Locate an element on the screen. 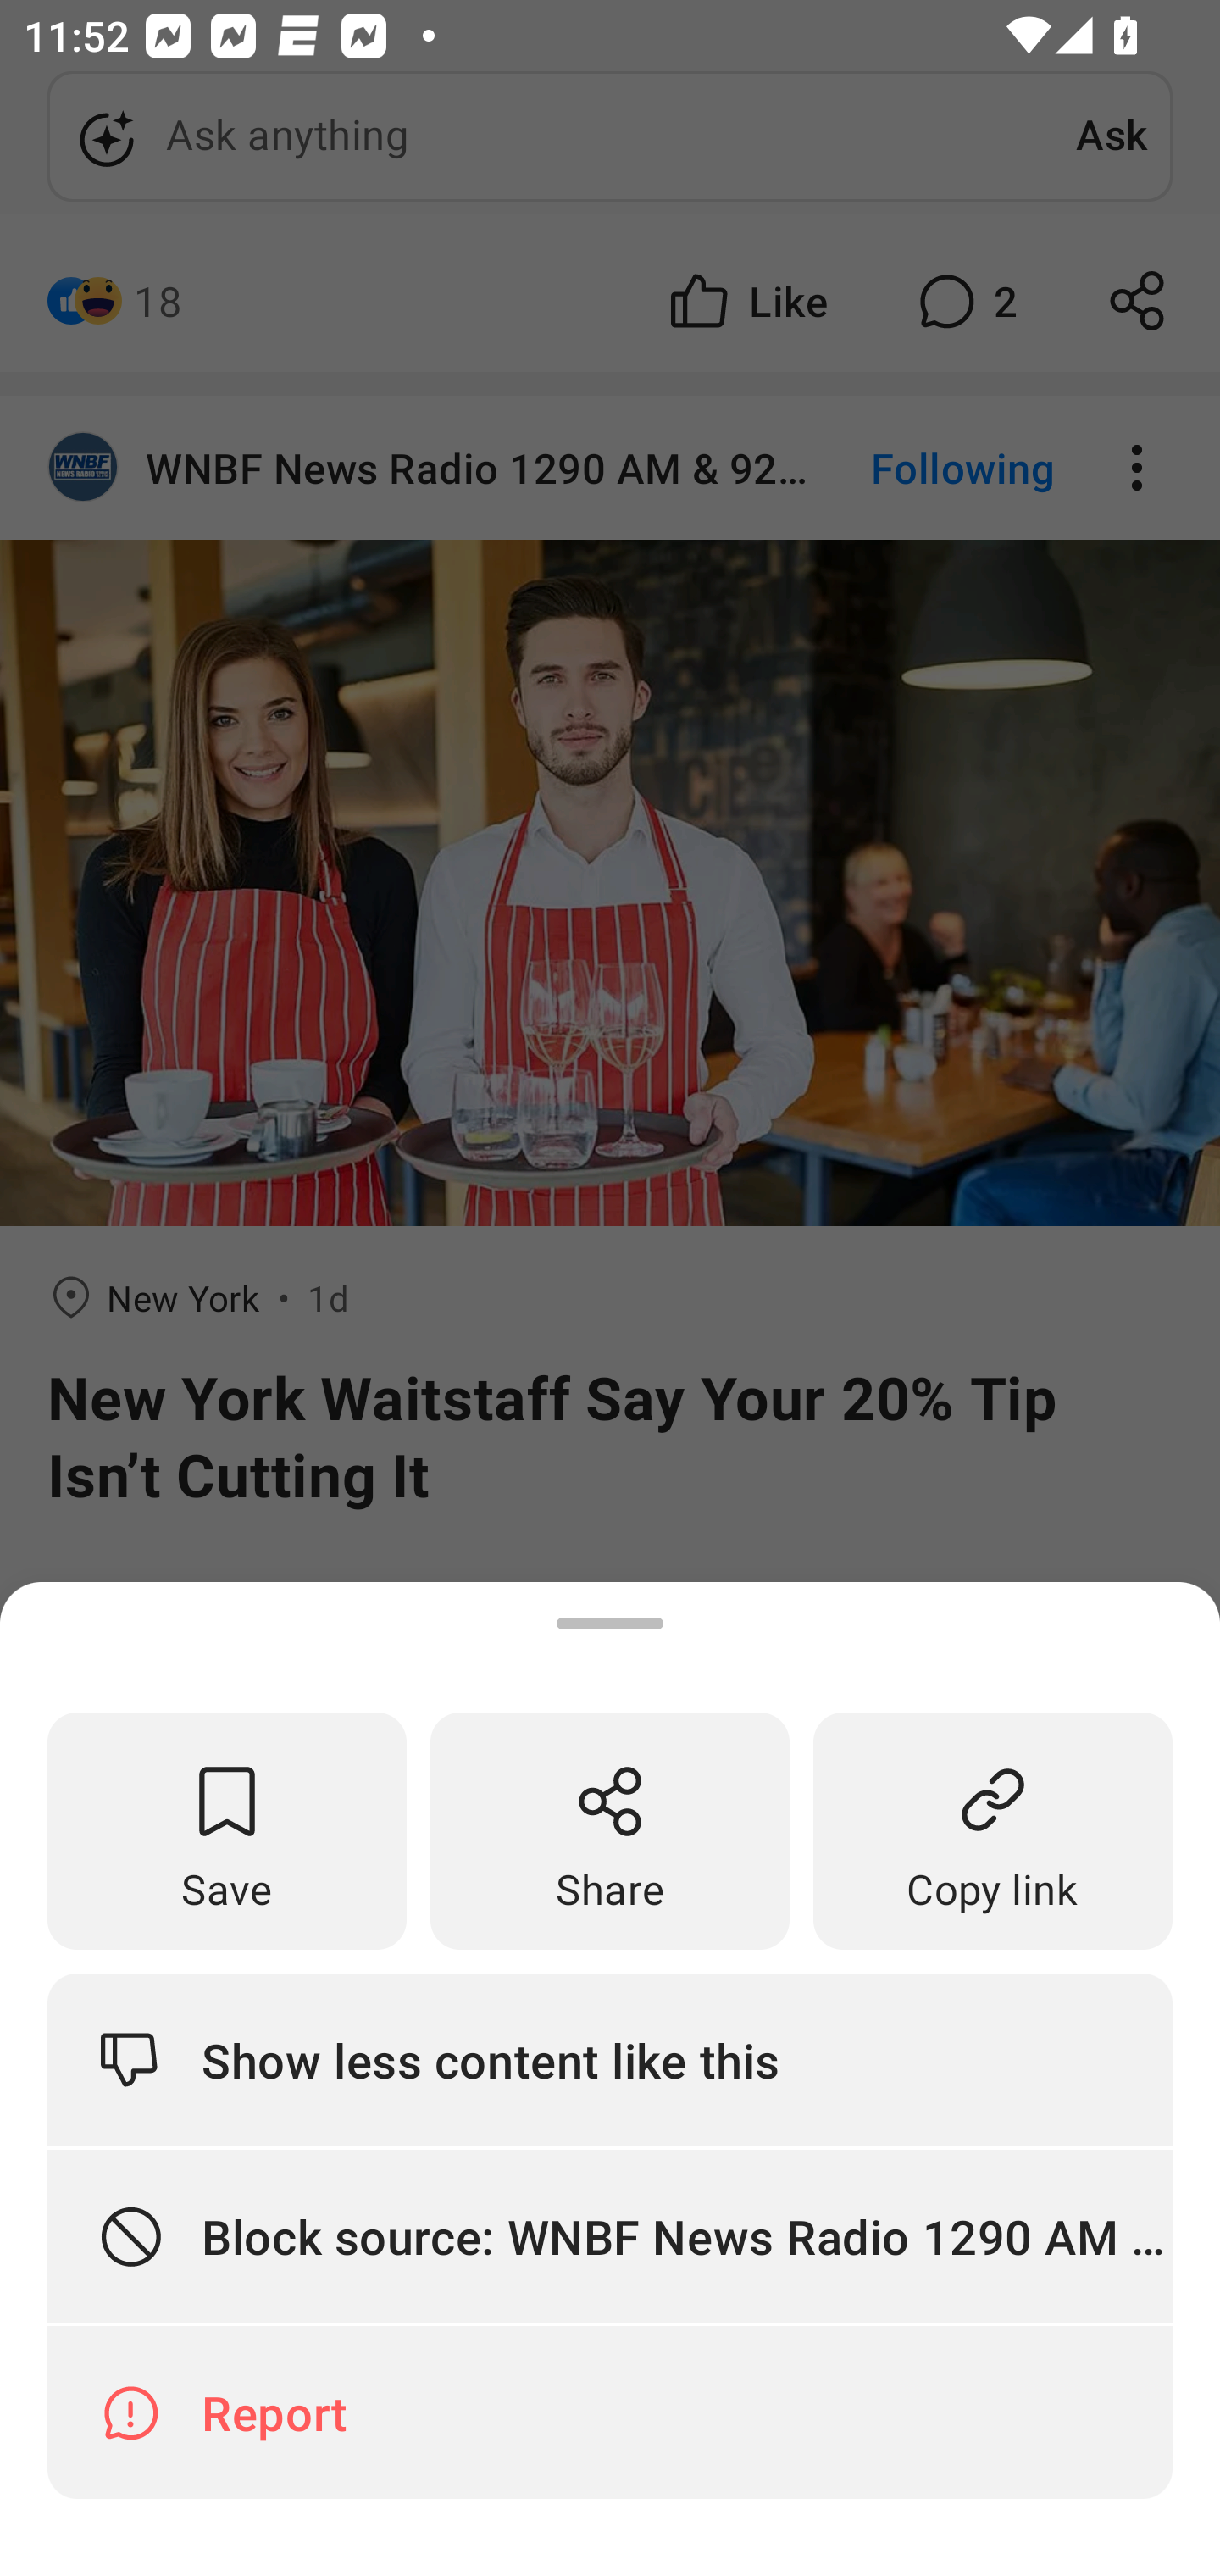  Block source: WNBF News Radio 1290 AM & 92.1 FM is located at coordinates (610, 2237).